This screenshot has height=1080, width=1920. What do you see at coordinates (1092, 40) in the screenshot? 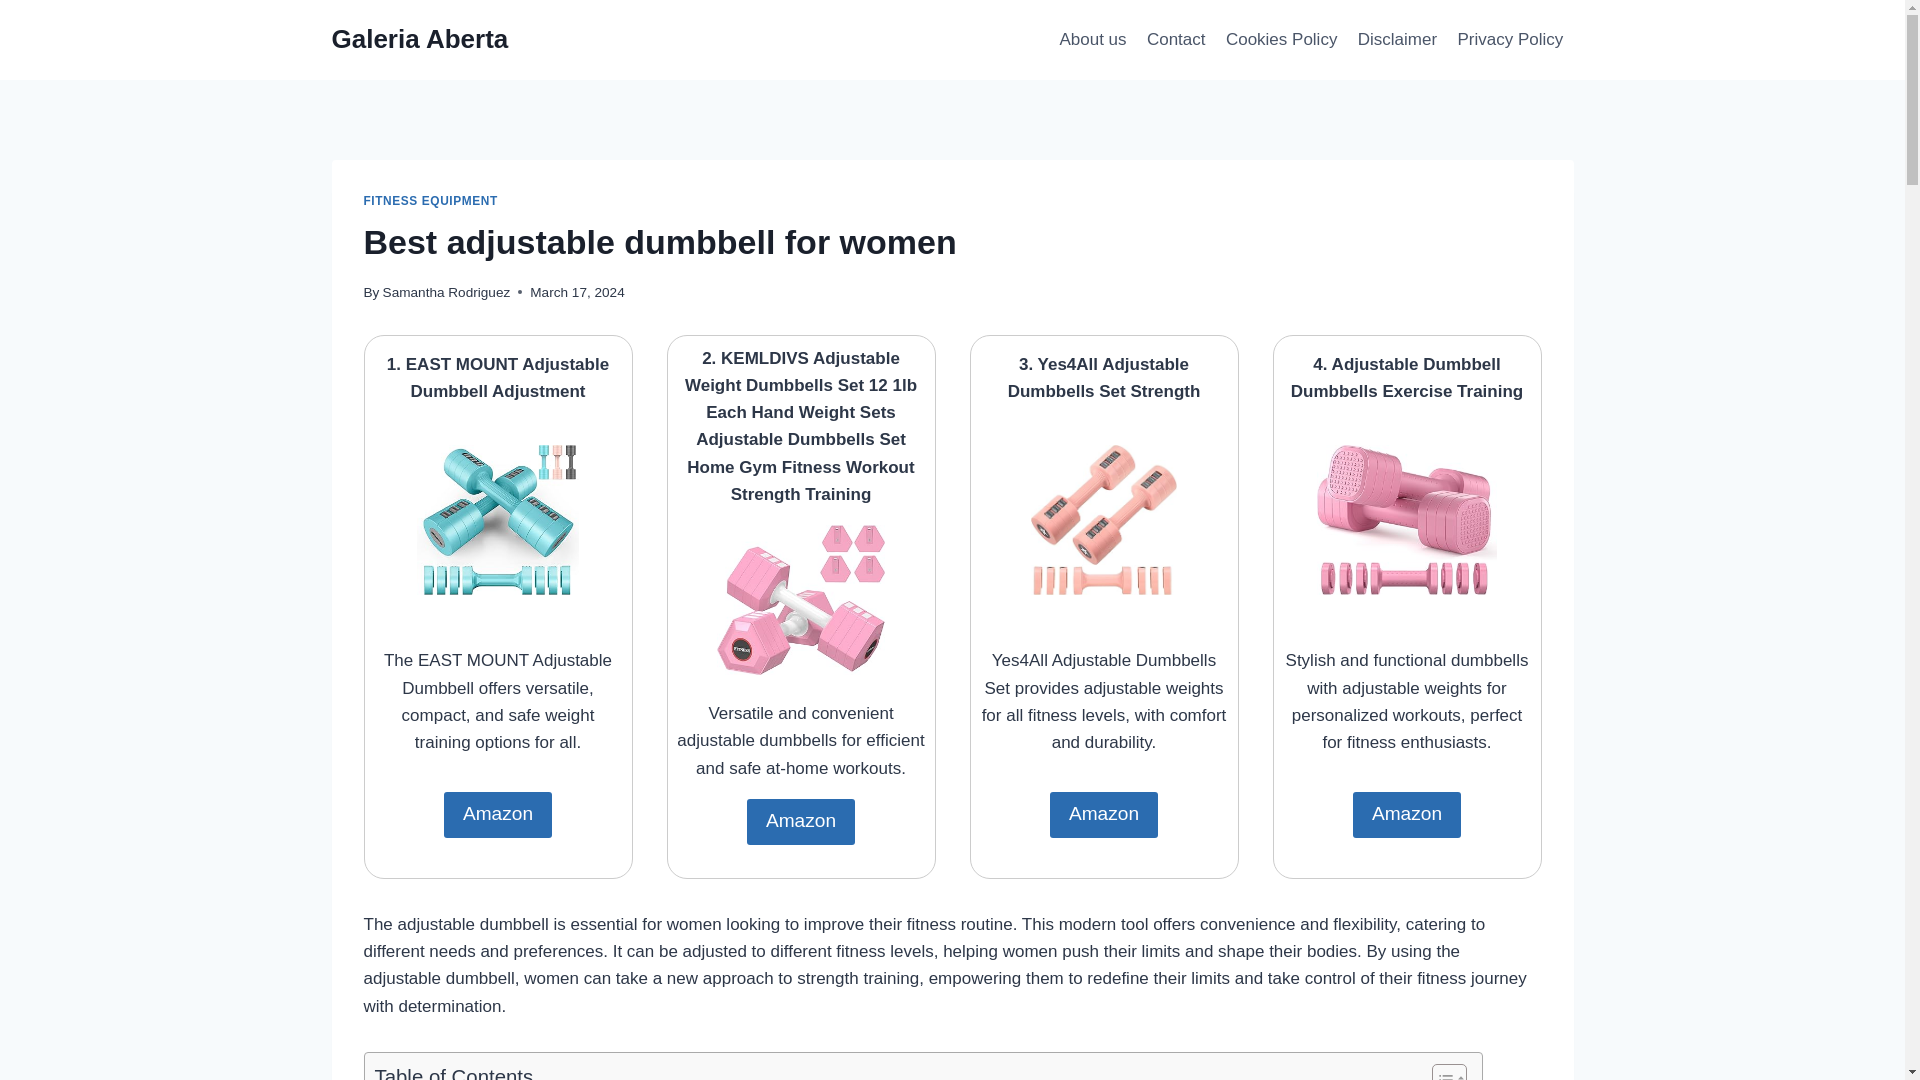
I see `About us` at bounding box center [1092, 40].